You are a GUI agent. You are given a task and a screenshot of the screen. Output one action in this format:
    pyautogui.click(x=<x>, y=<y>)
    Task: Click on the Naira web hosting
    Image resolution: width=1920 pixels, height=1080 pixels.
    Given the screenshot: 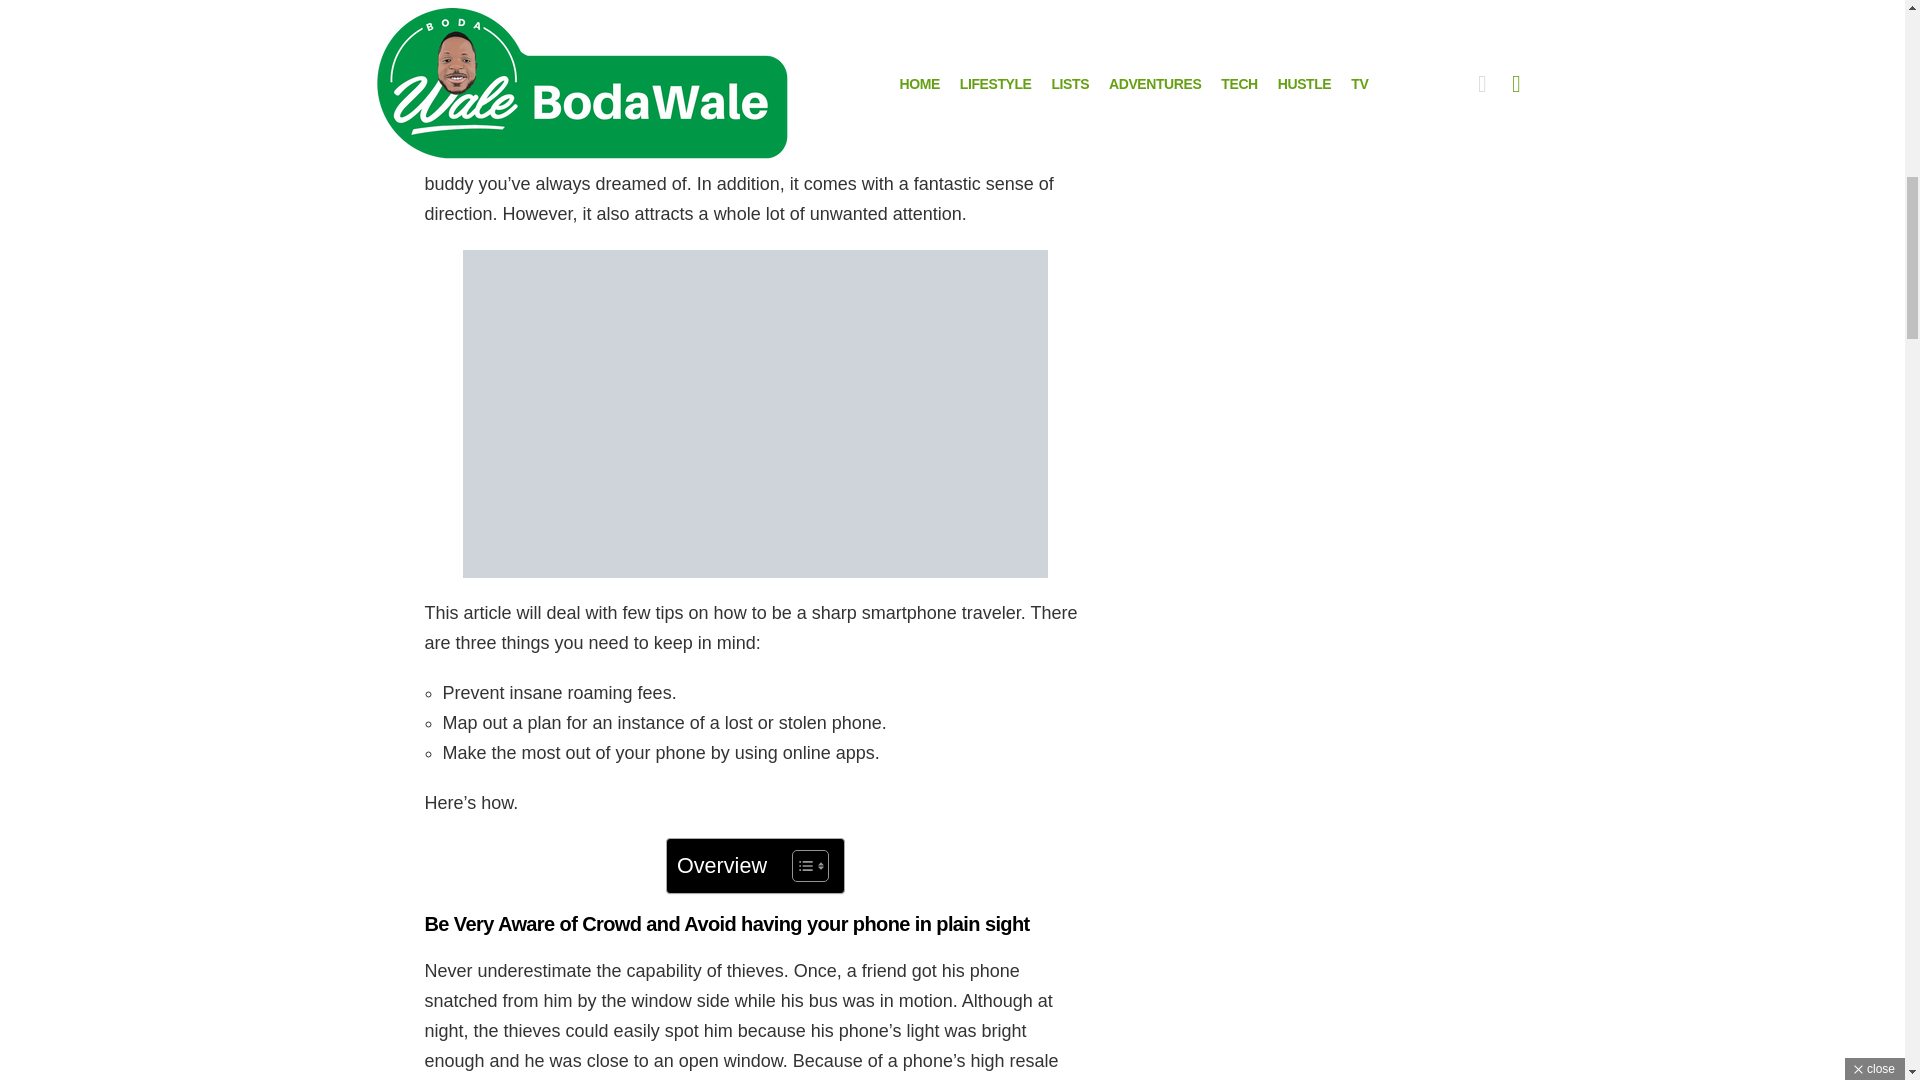 What is the action you would take?
    pyautogui.click(x=756, y=9)
    